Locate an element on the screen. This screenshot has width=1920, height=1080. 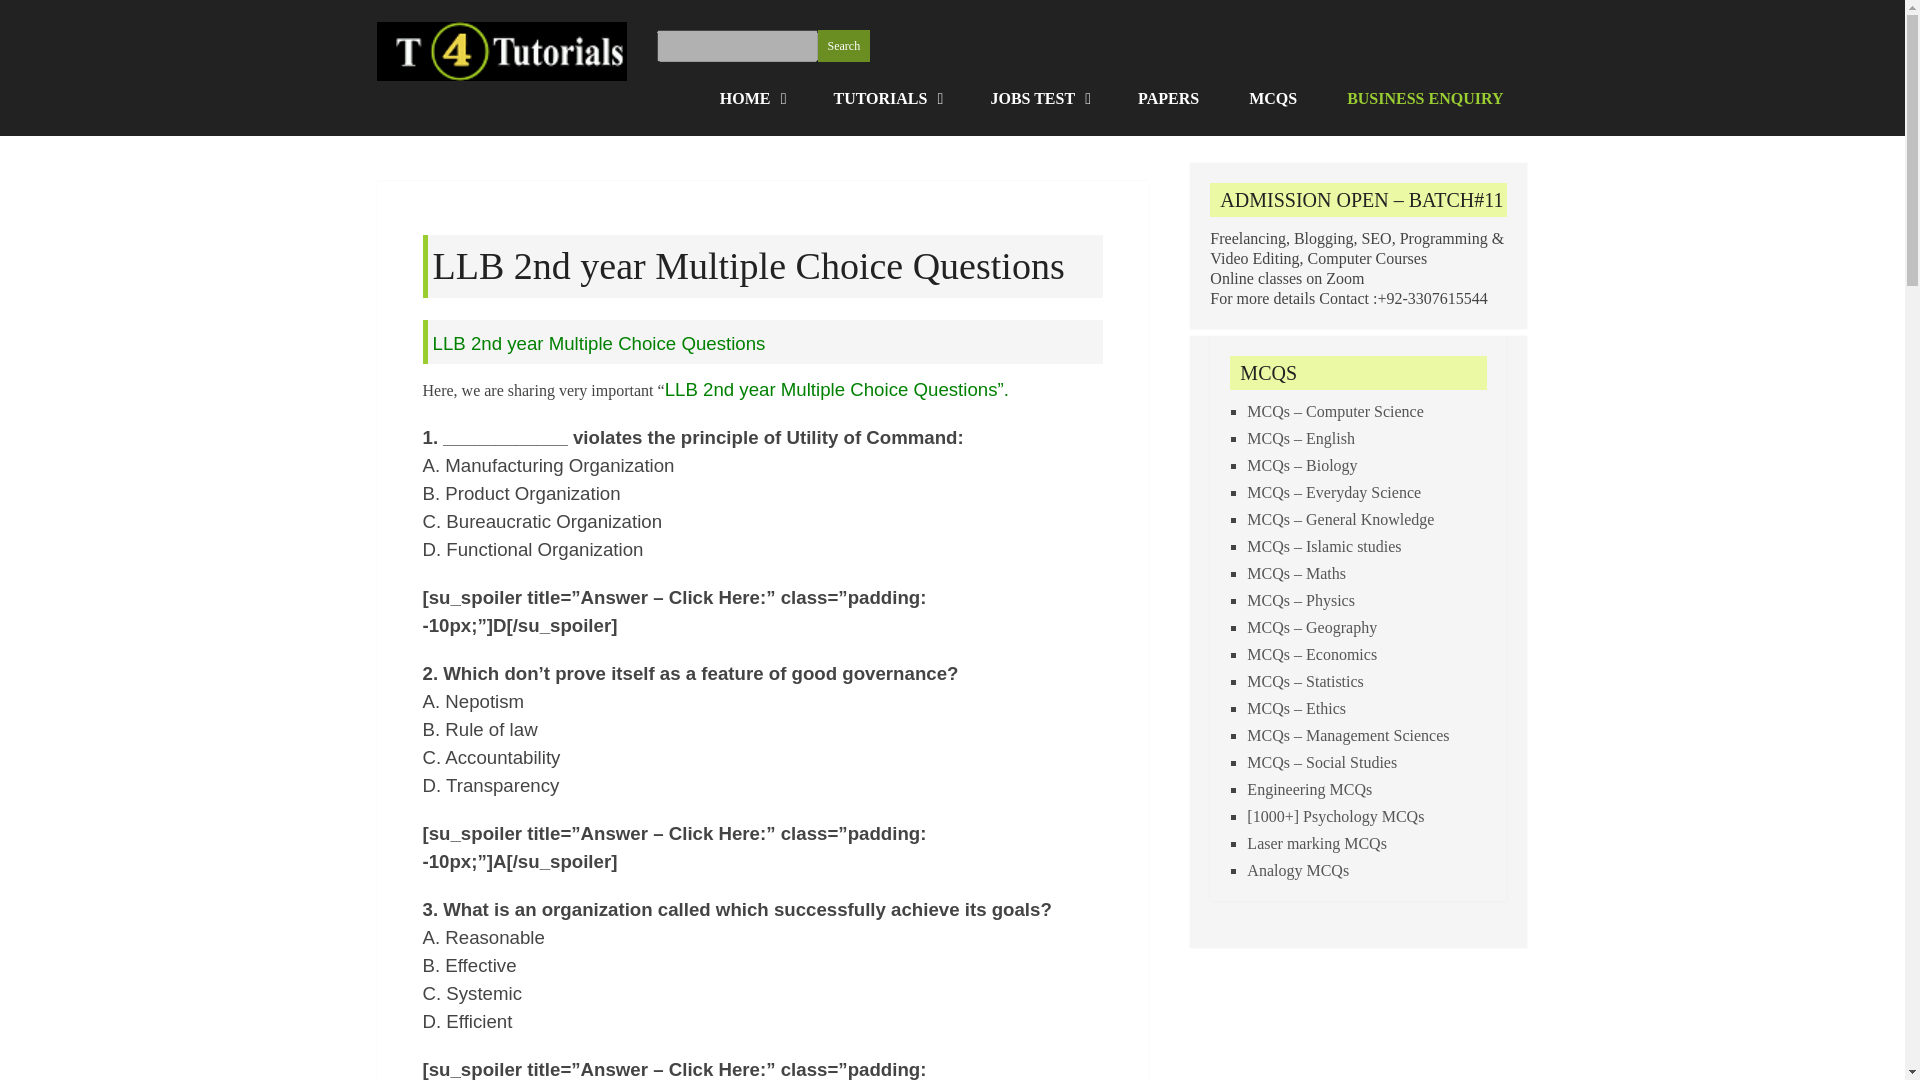
TUTORIALS is located at coordinates (886, 98).